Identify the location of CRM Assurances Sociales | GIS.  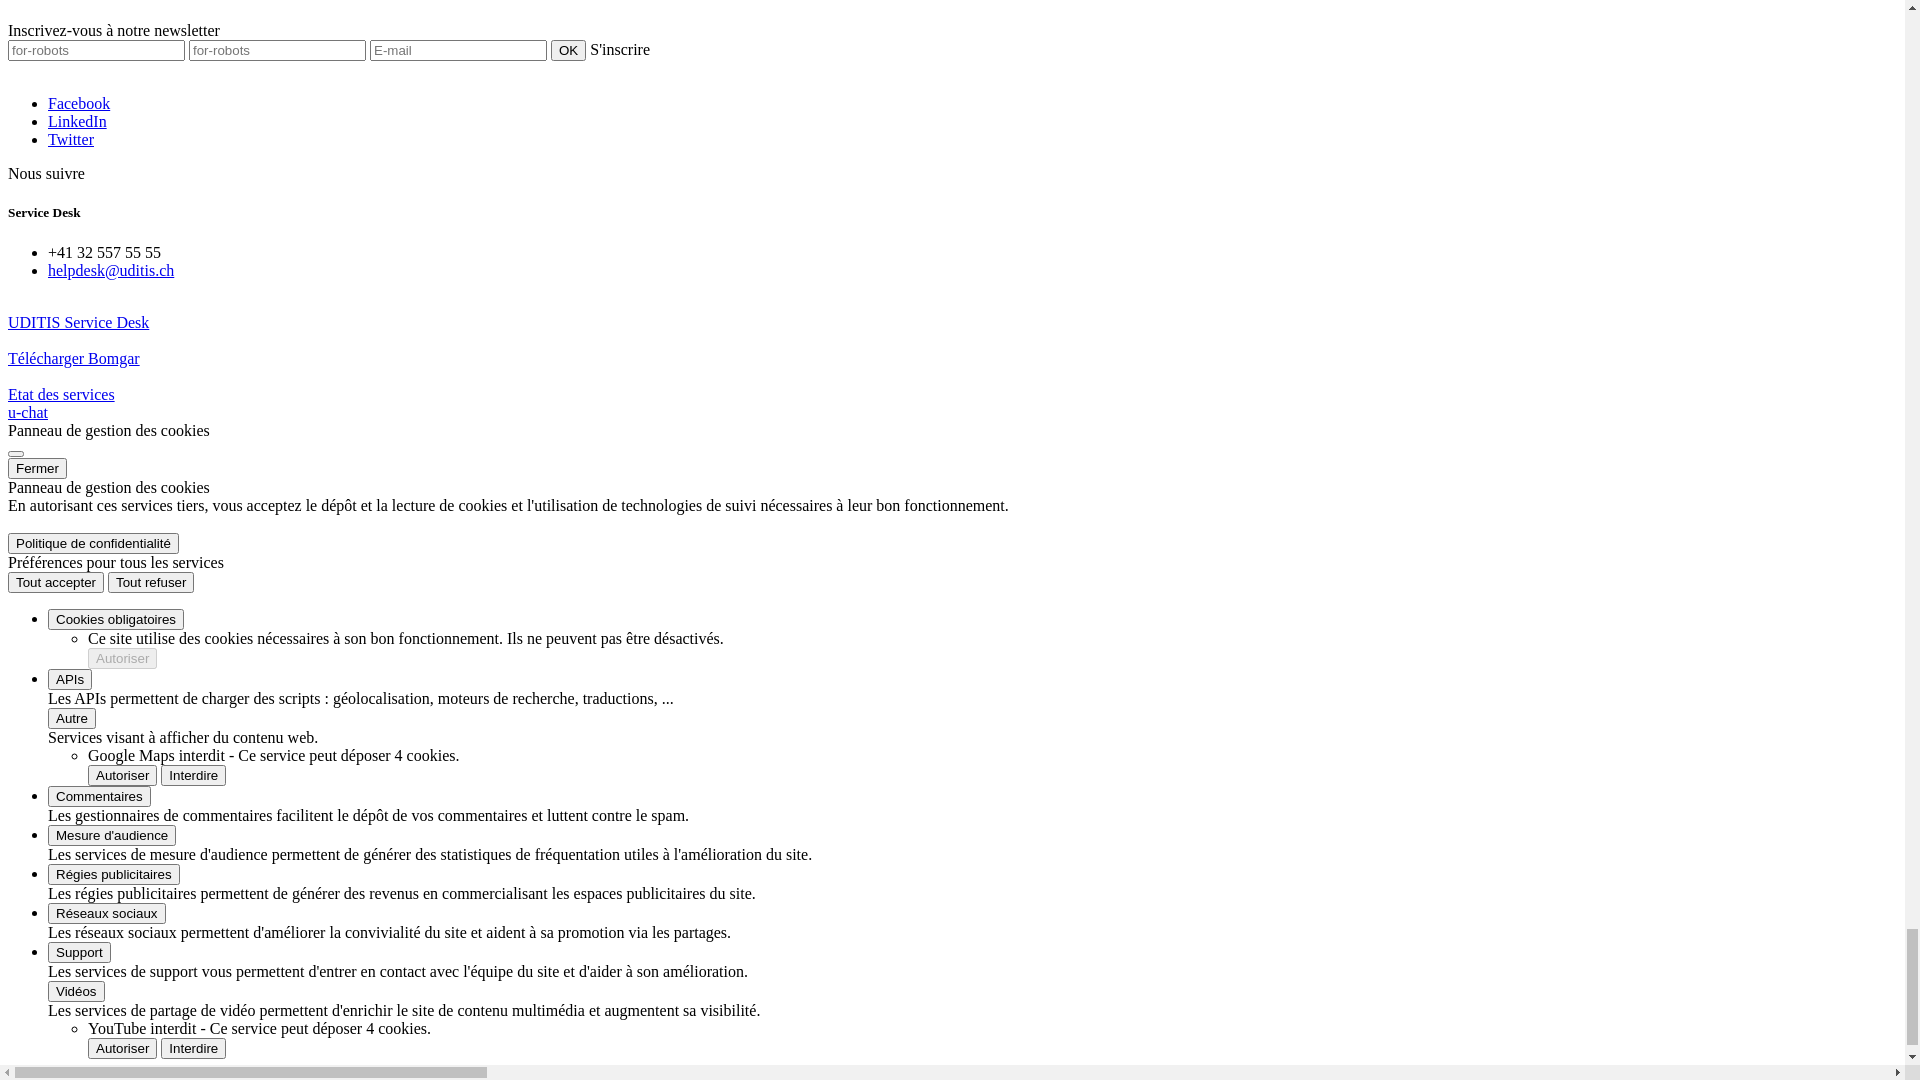
(231, 698).